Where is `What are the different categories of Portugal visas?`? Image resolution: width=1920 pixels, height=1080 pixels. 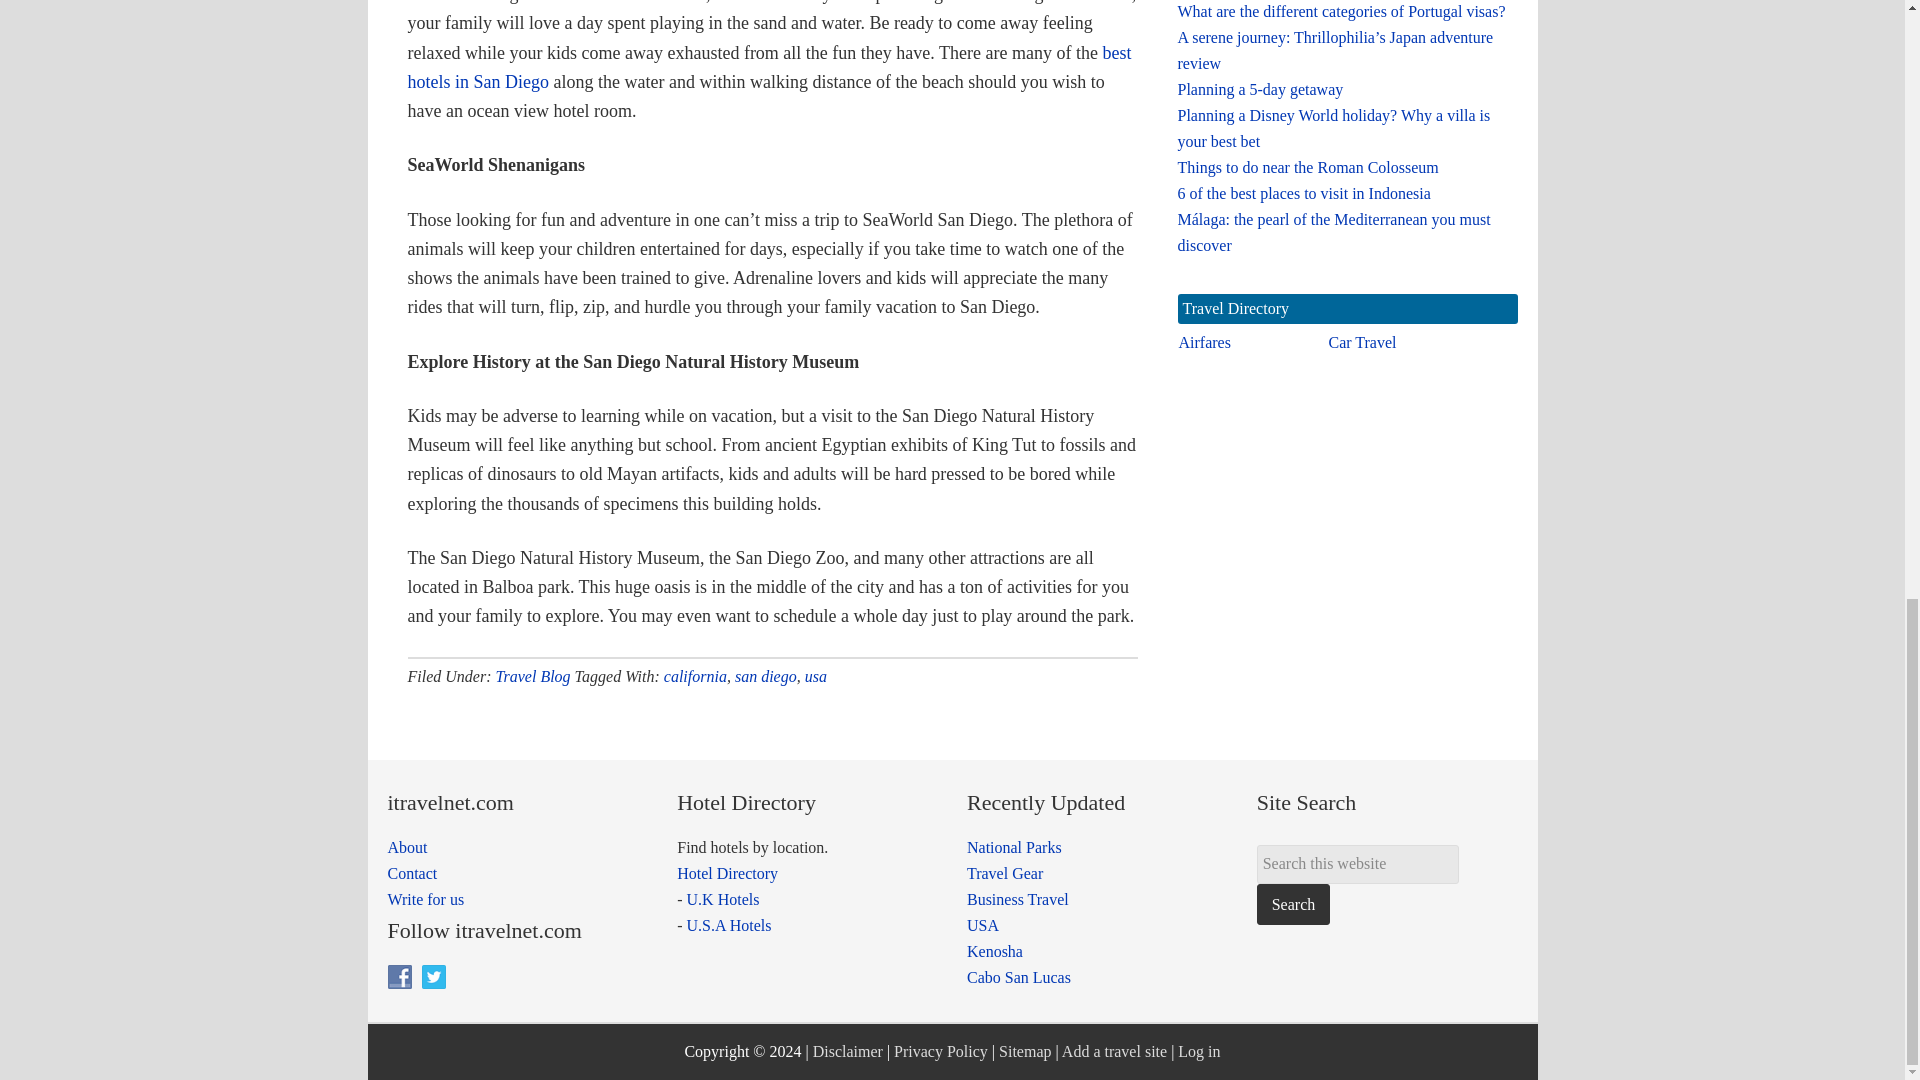 What are the different categories of Portugal visas? is located at coordinates (1342, 12).